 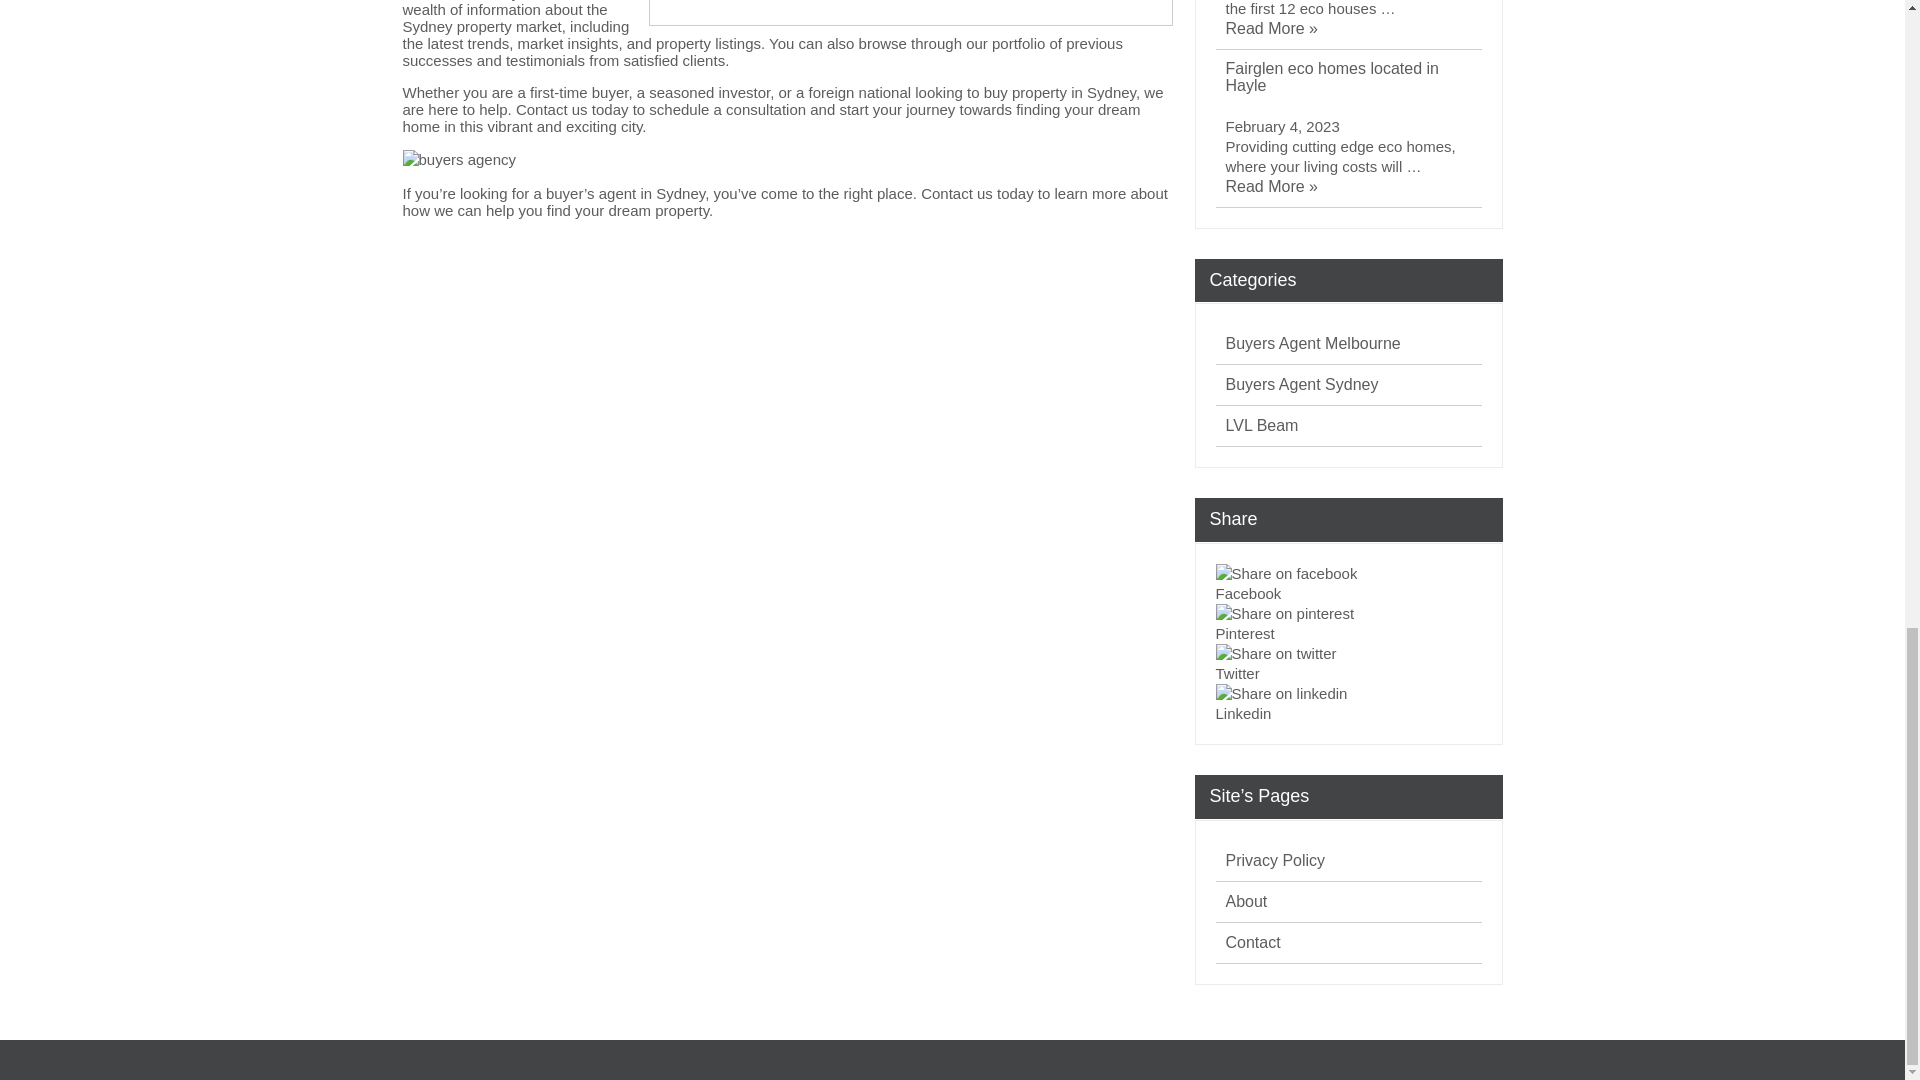 What do you see at coordinates (1281, 694) in the screenshot?
I see `linkedin` at bounding box center [1281, 694].